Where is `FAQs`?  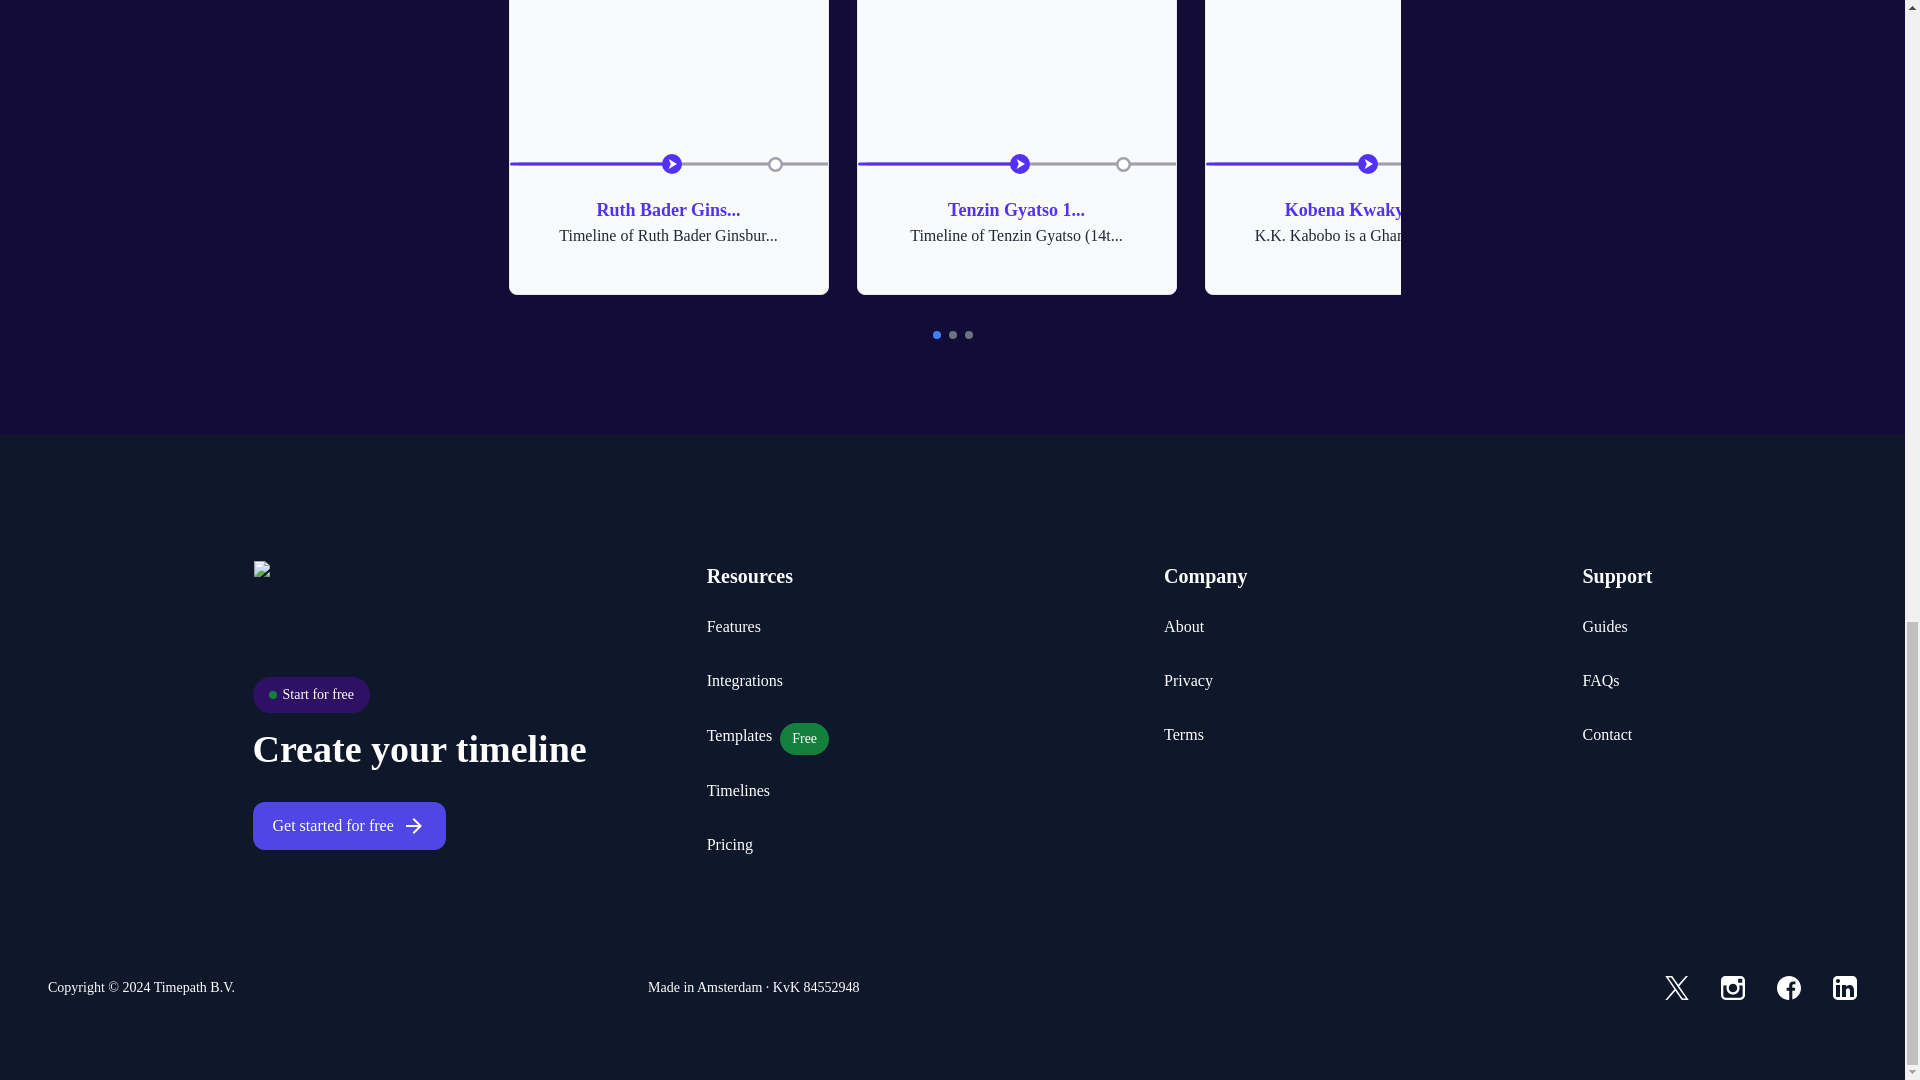
FAQs is located at coordinates (332, 826).